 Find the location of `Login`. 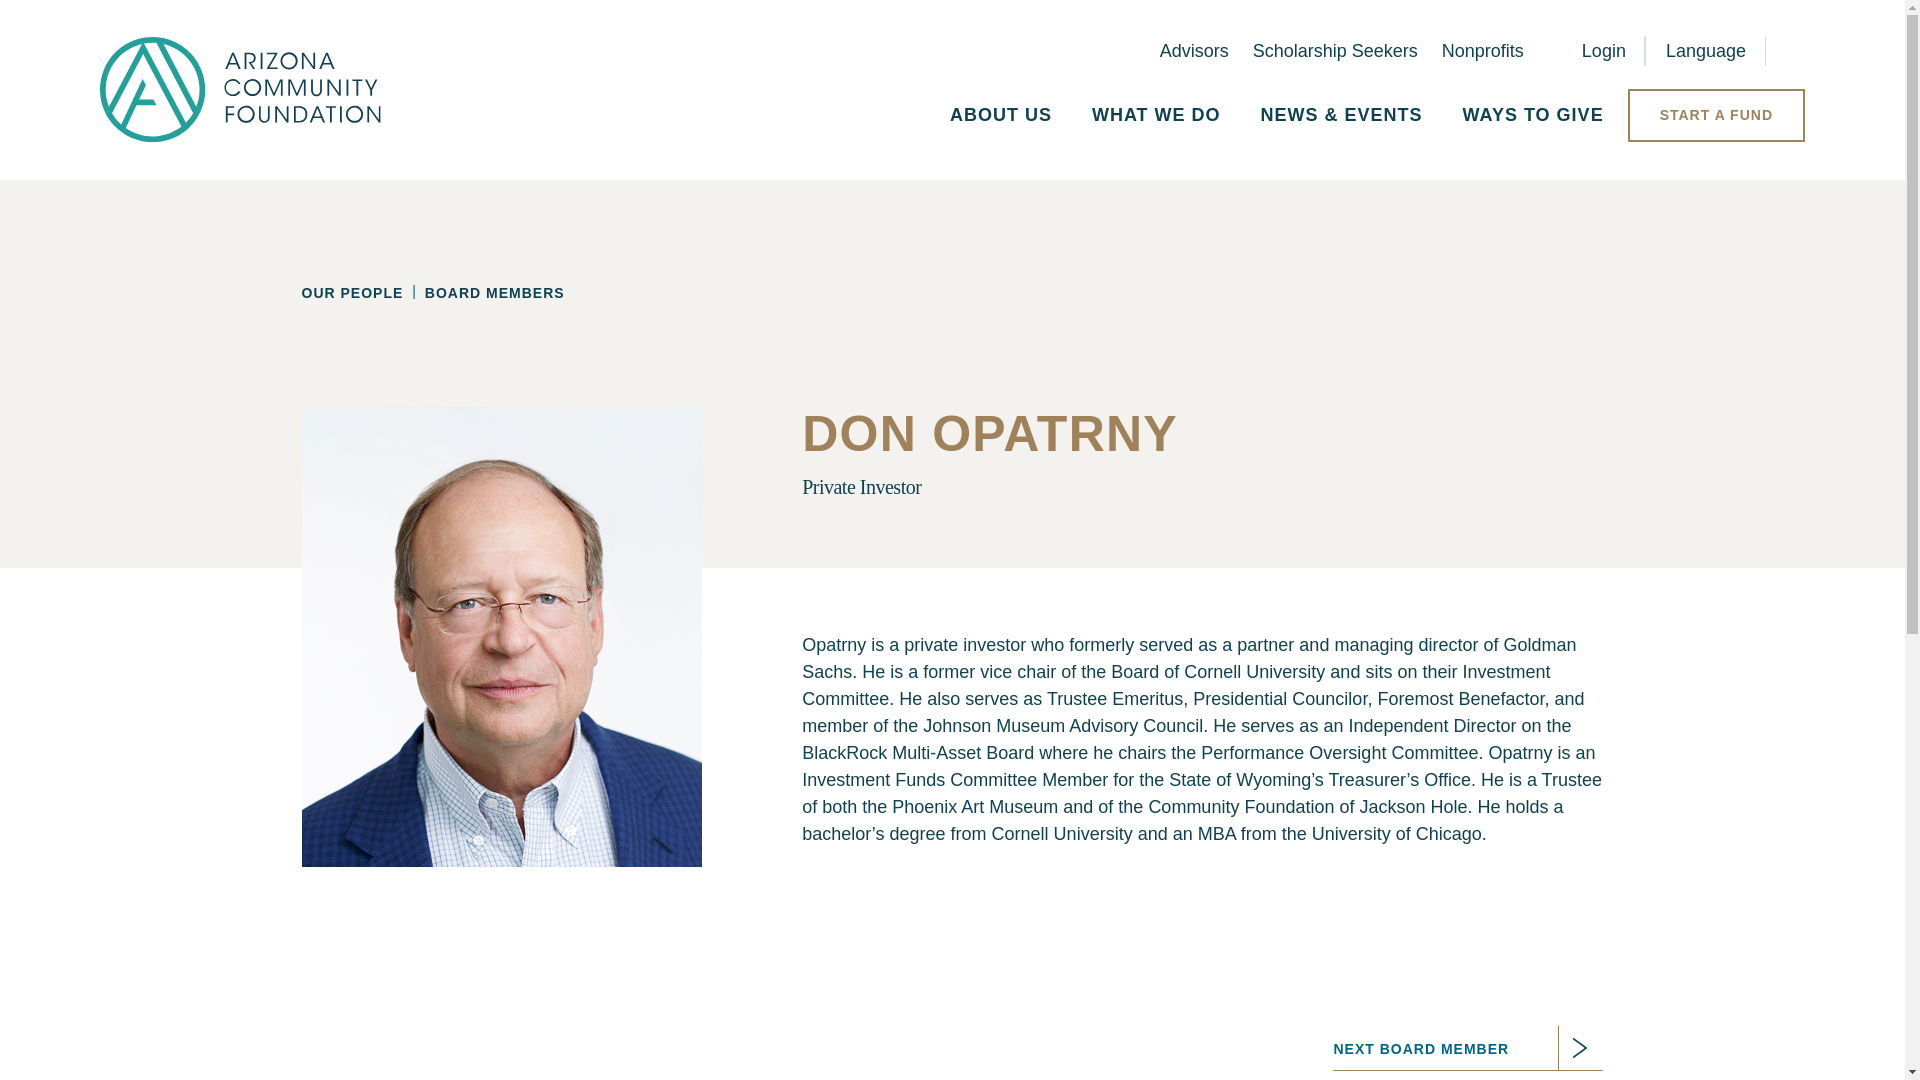

Login is located at coordinates (1586, 51).